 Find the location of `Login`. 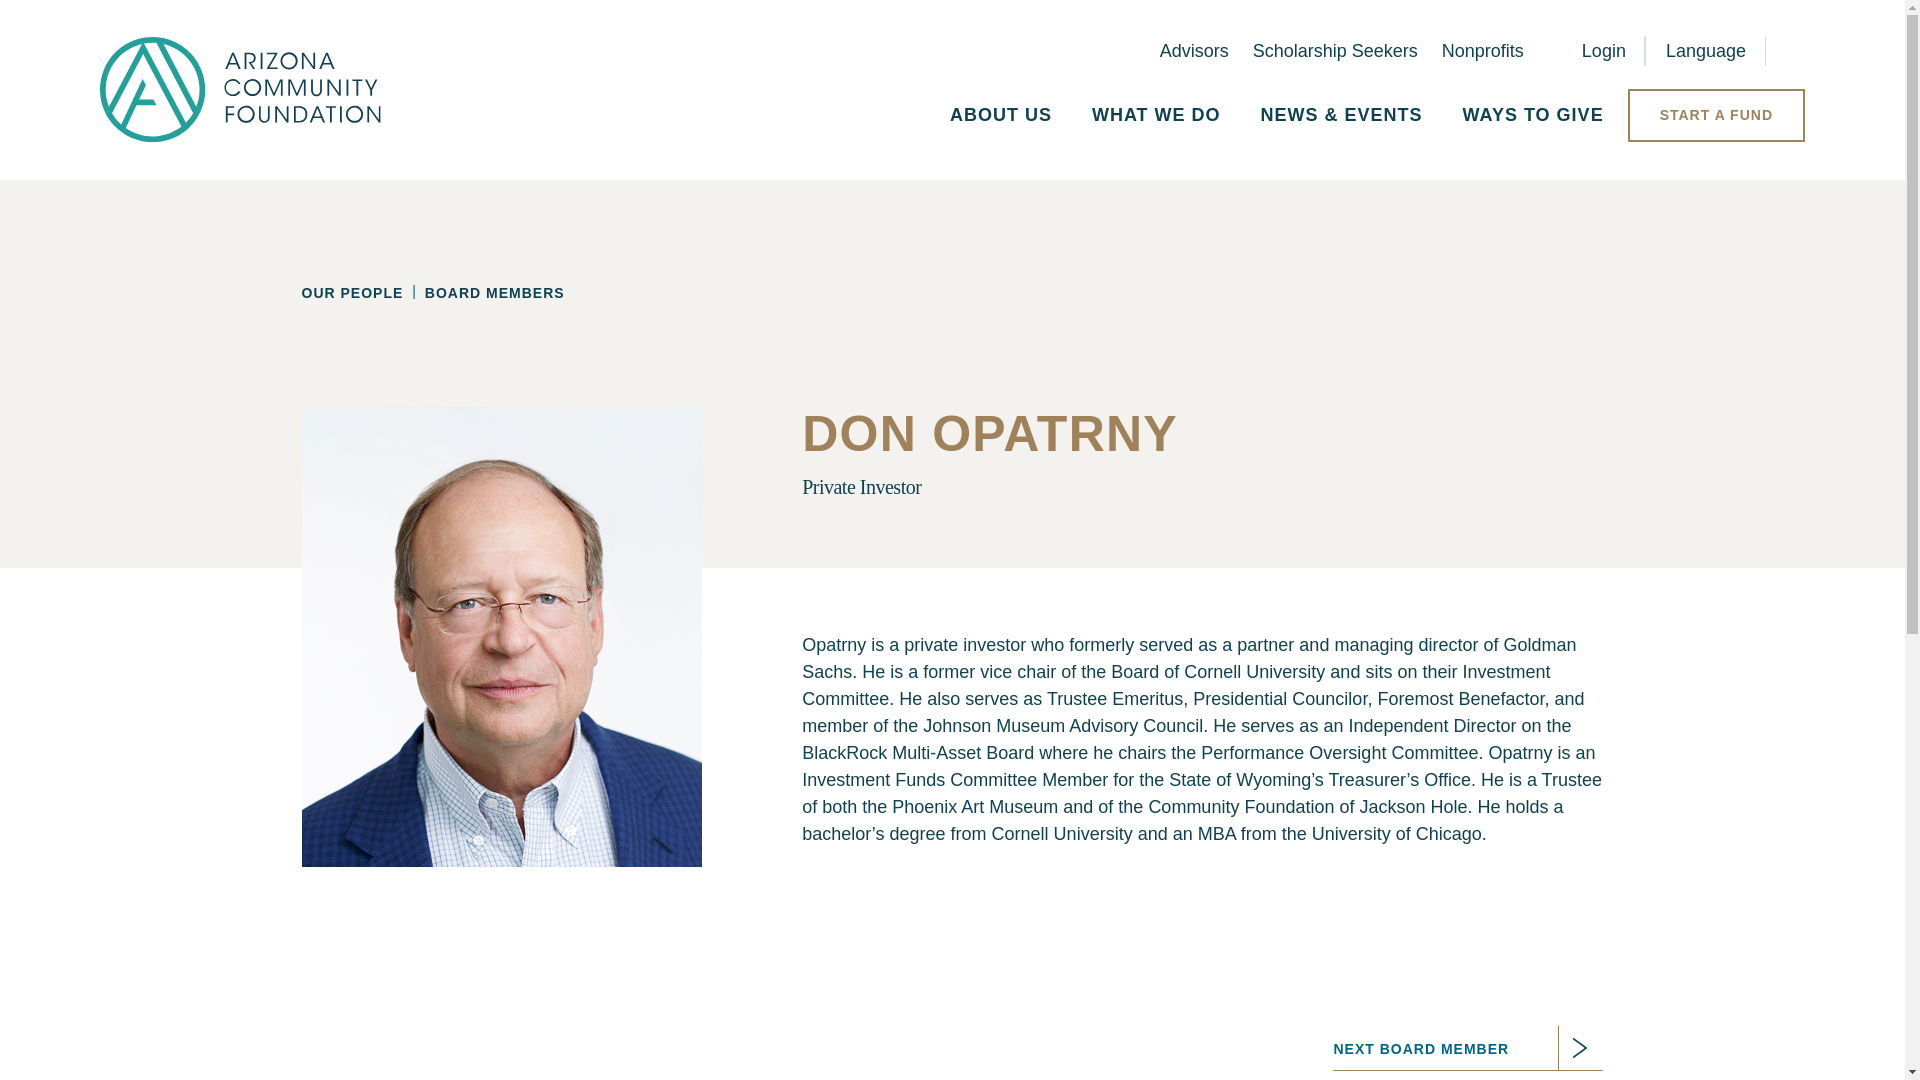

Login is located at coordinates (1586, 51).